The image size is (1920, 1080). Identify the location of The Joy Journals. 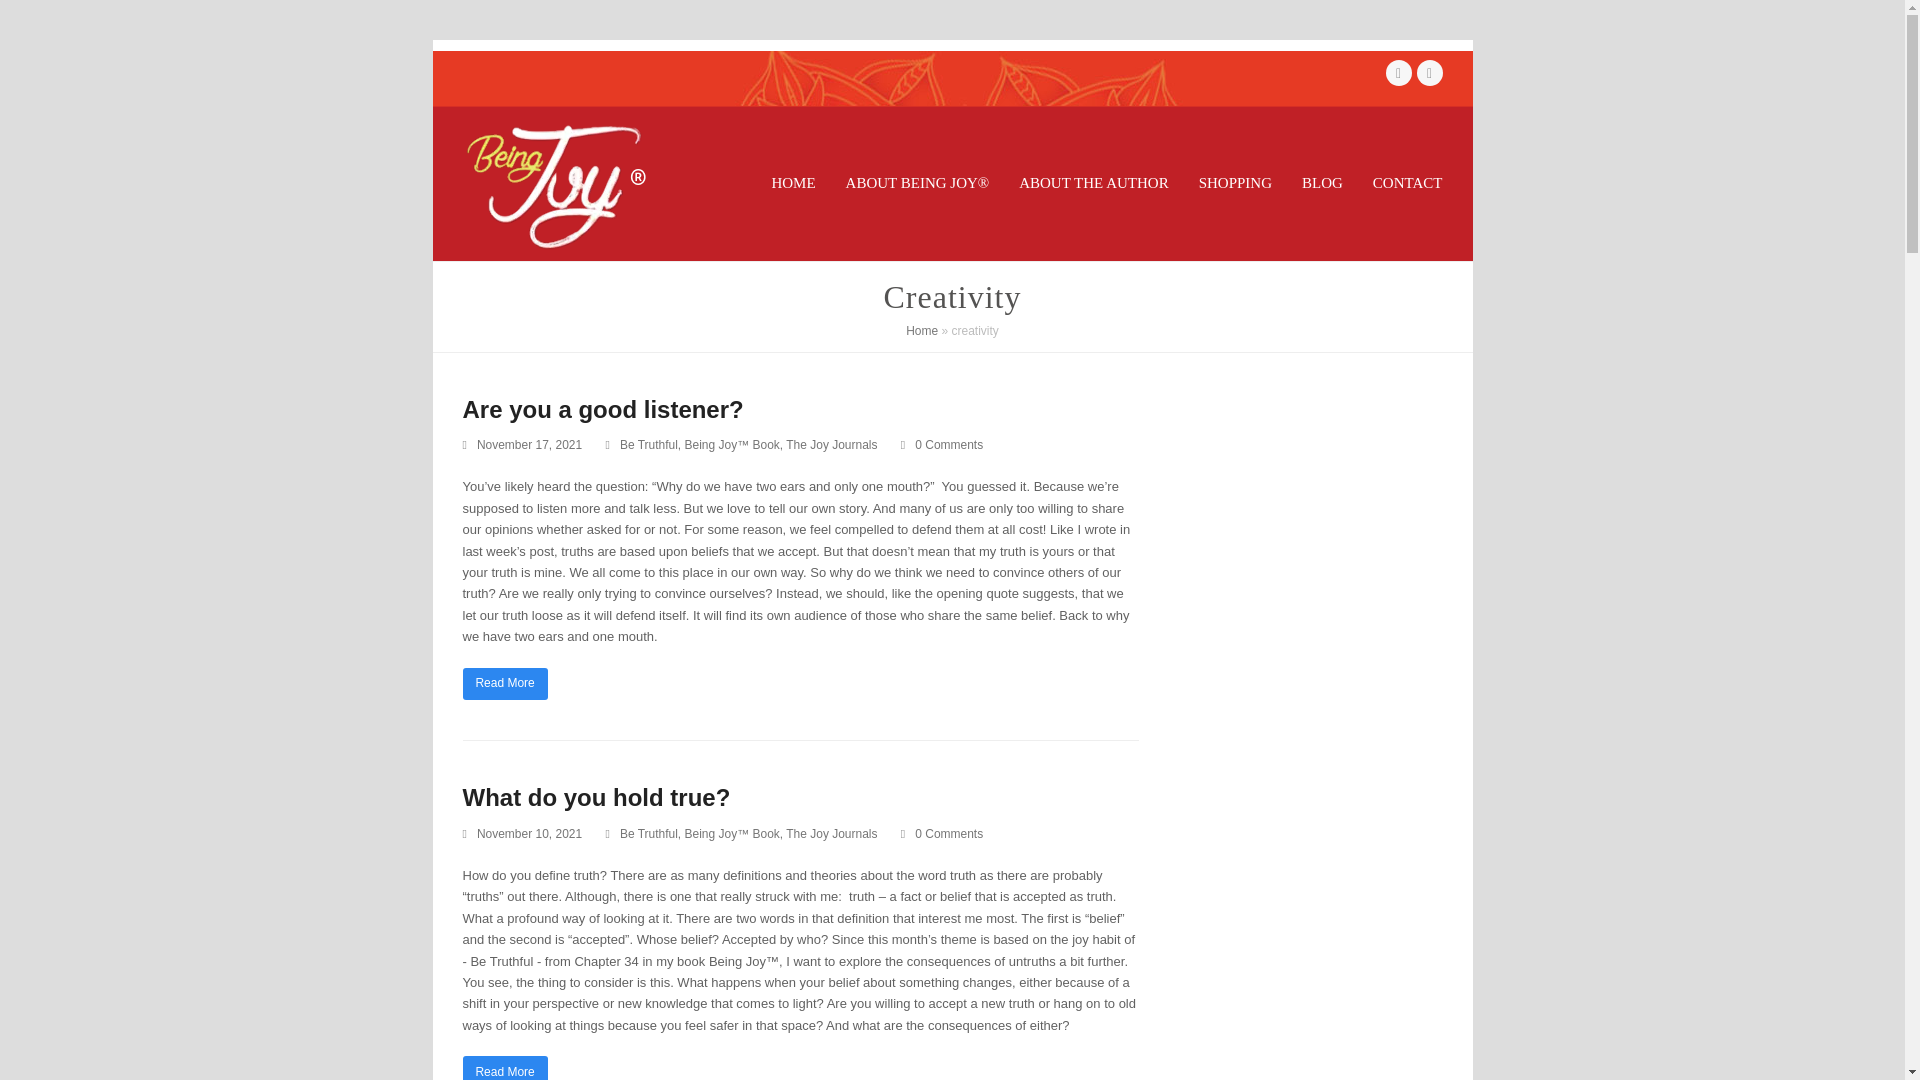
(831, 445).